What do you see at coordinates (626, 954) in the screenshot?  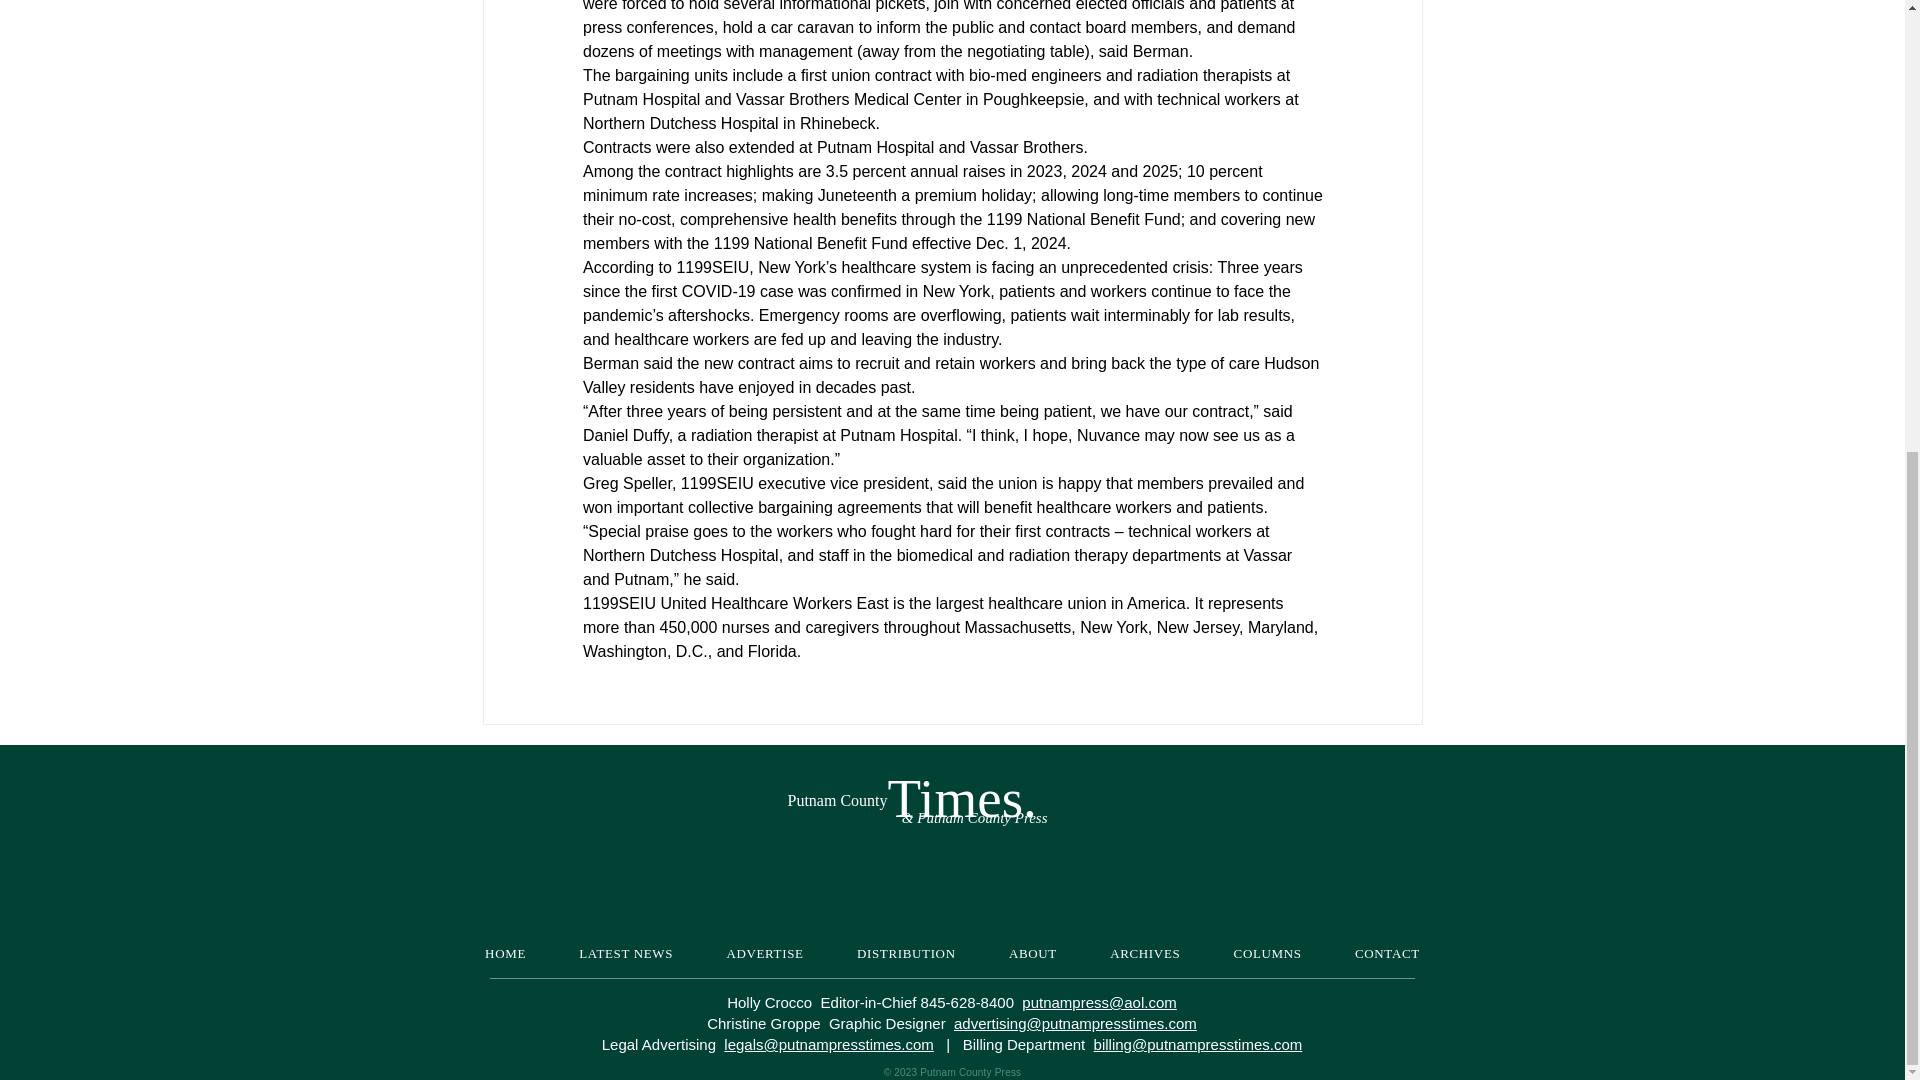 I see `LATEST NEWS` at bounding box center [626, 954].